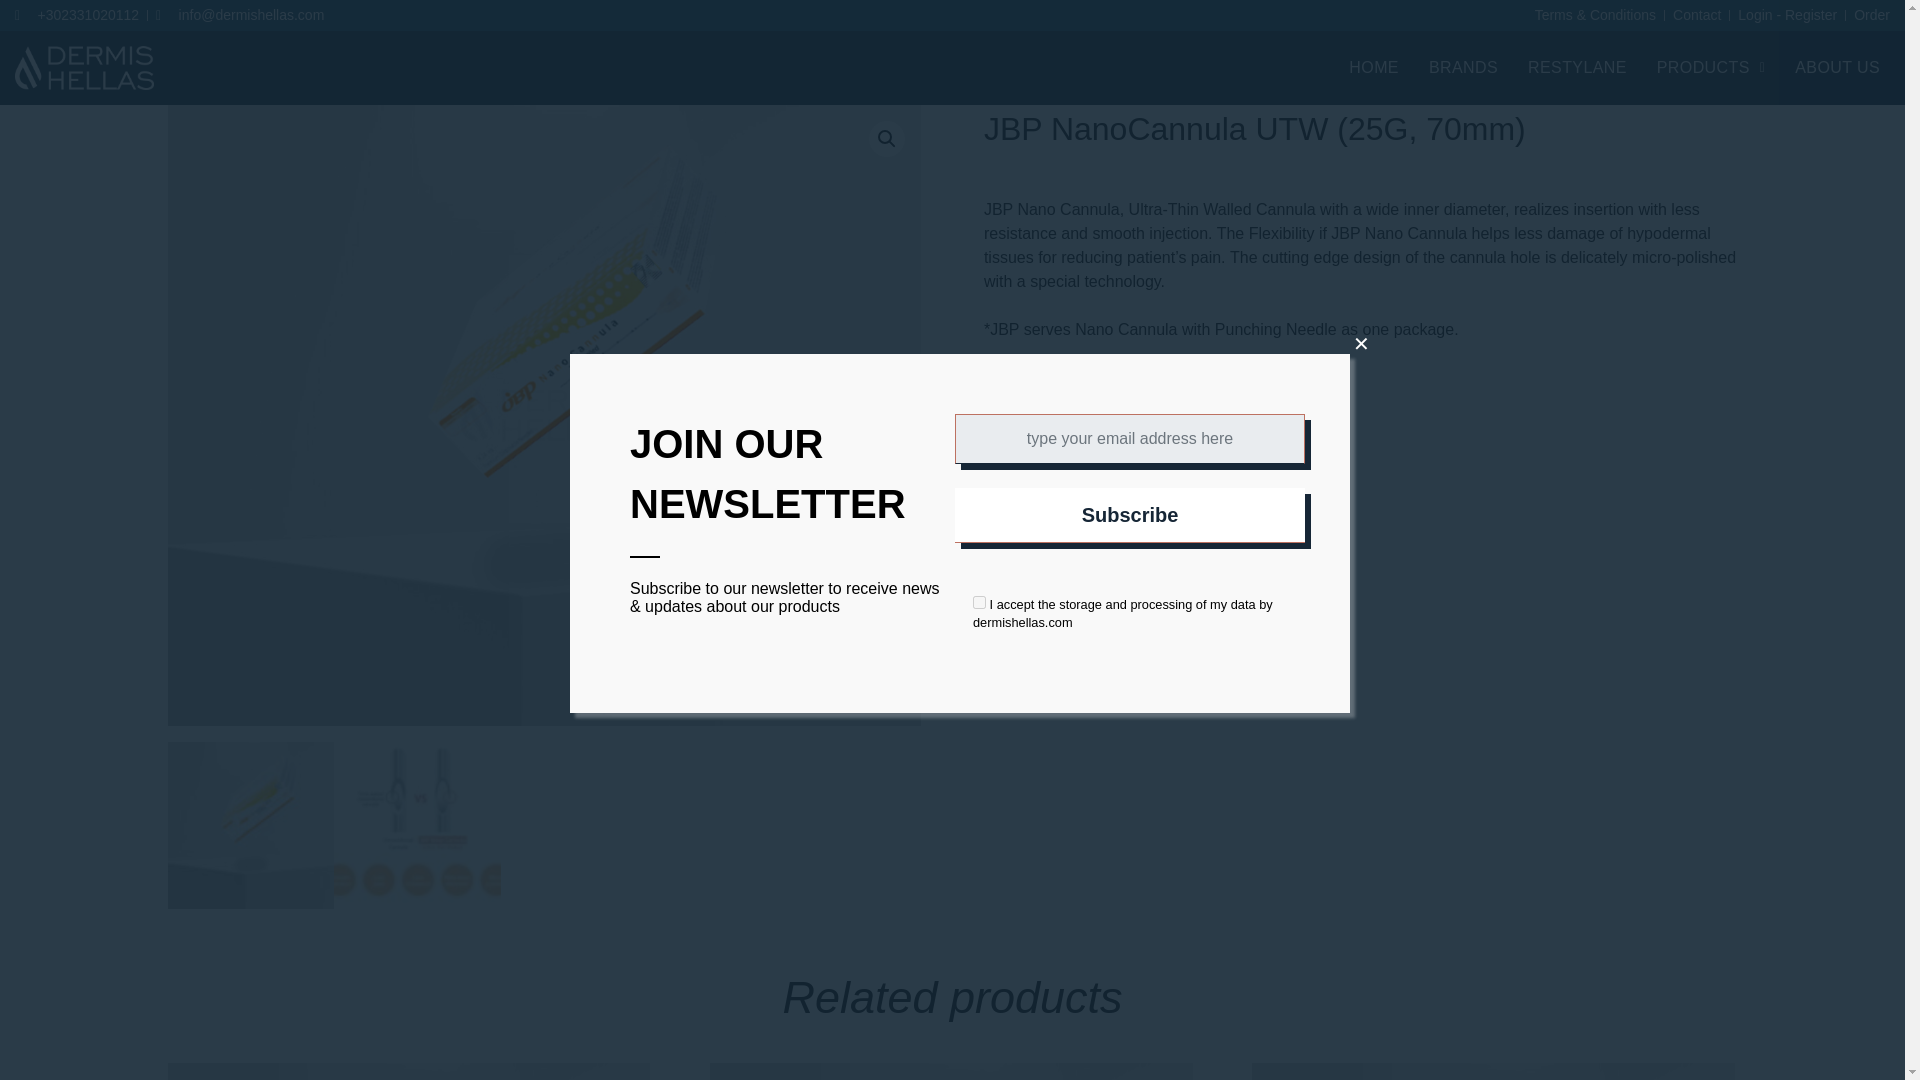  What do you see at coordinates (1787, 15) in the screenshot?
I see `Login - Register` at bounding box center [1787, 15].